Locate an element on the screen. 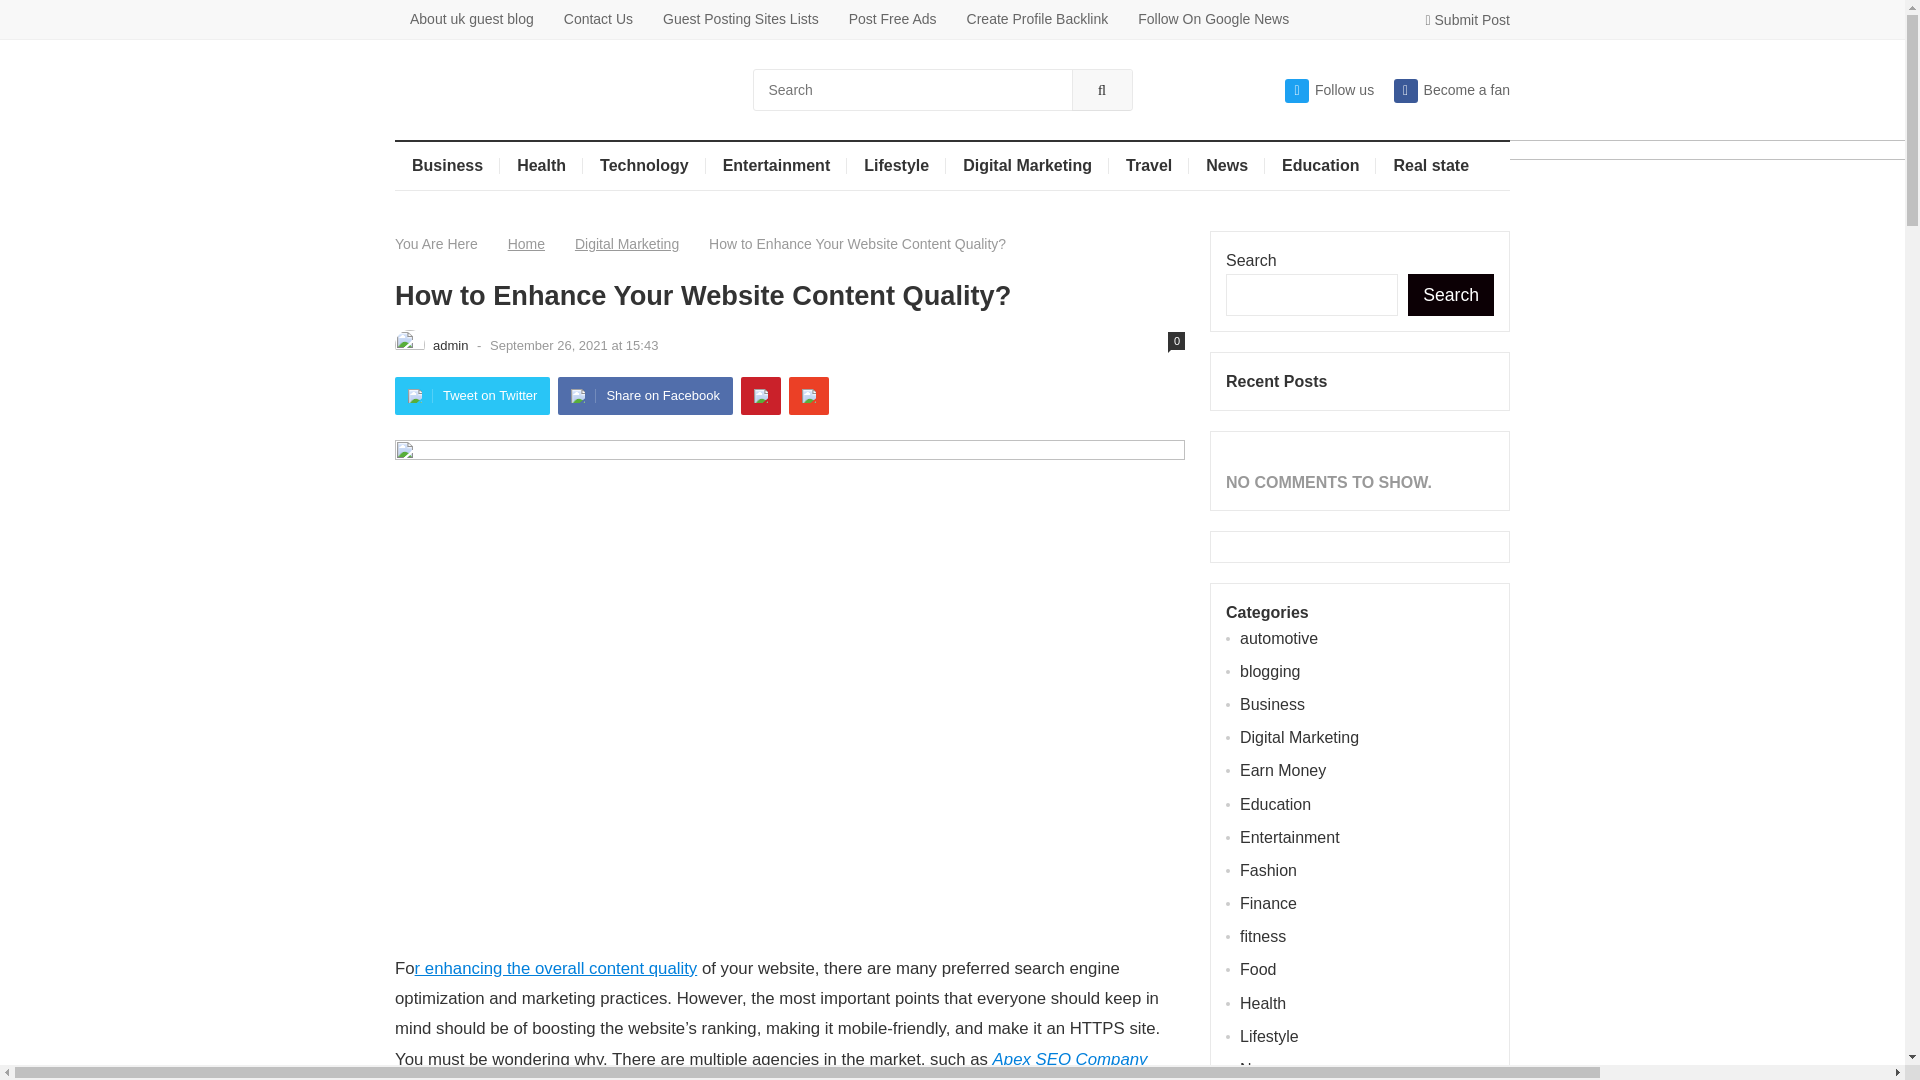 This screenshot has height=1080, width=1920. Real state is located at coordinates (1431, 166).